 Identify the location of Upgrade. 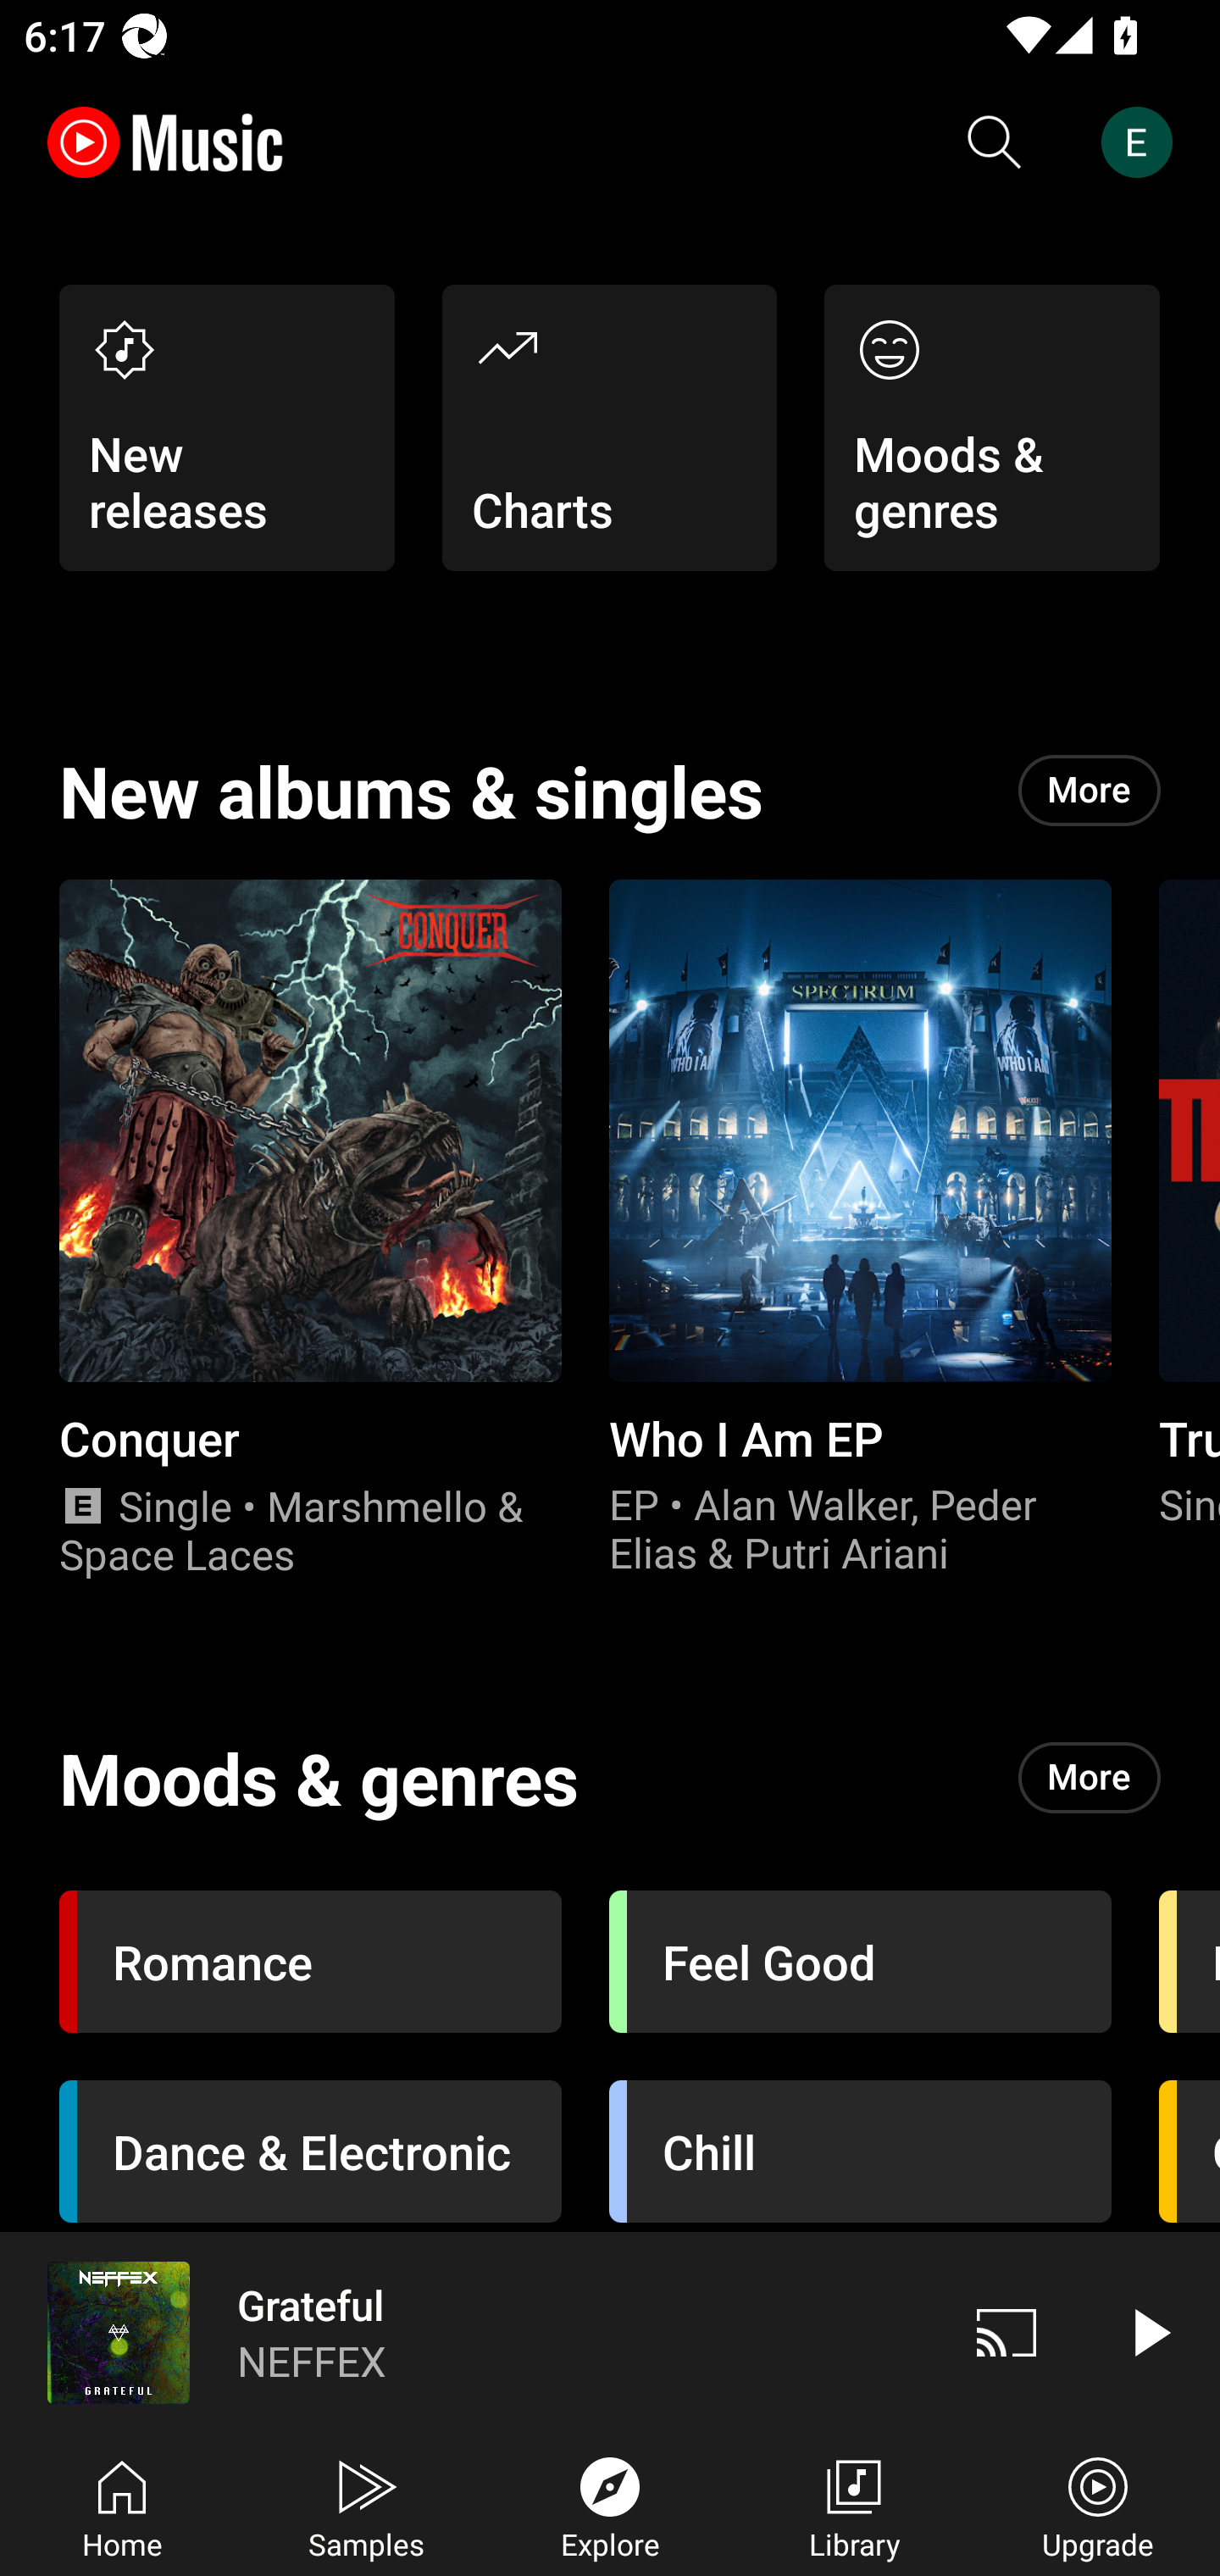
(1098, 2505).